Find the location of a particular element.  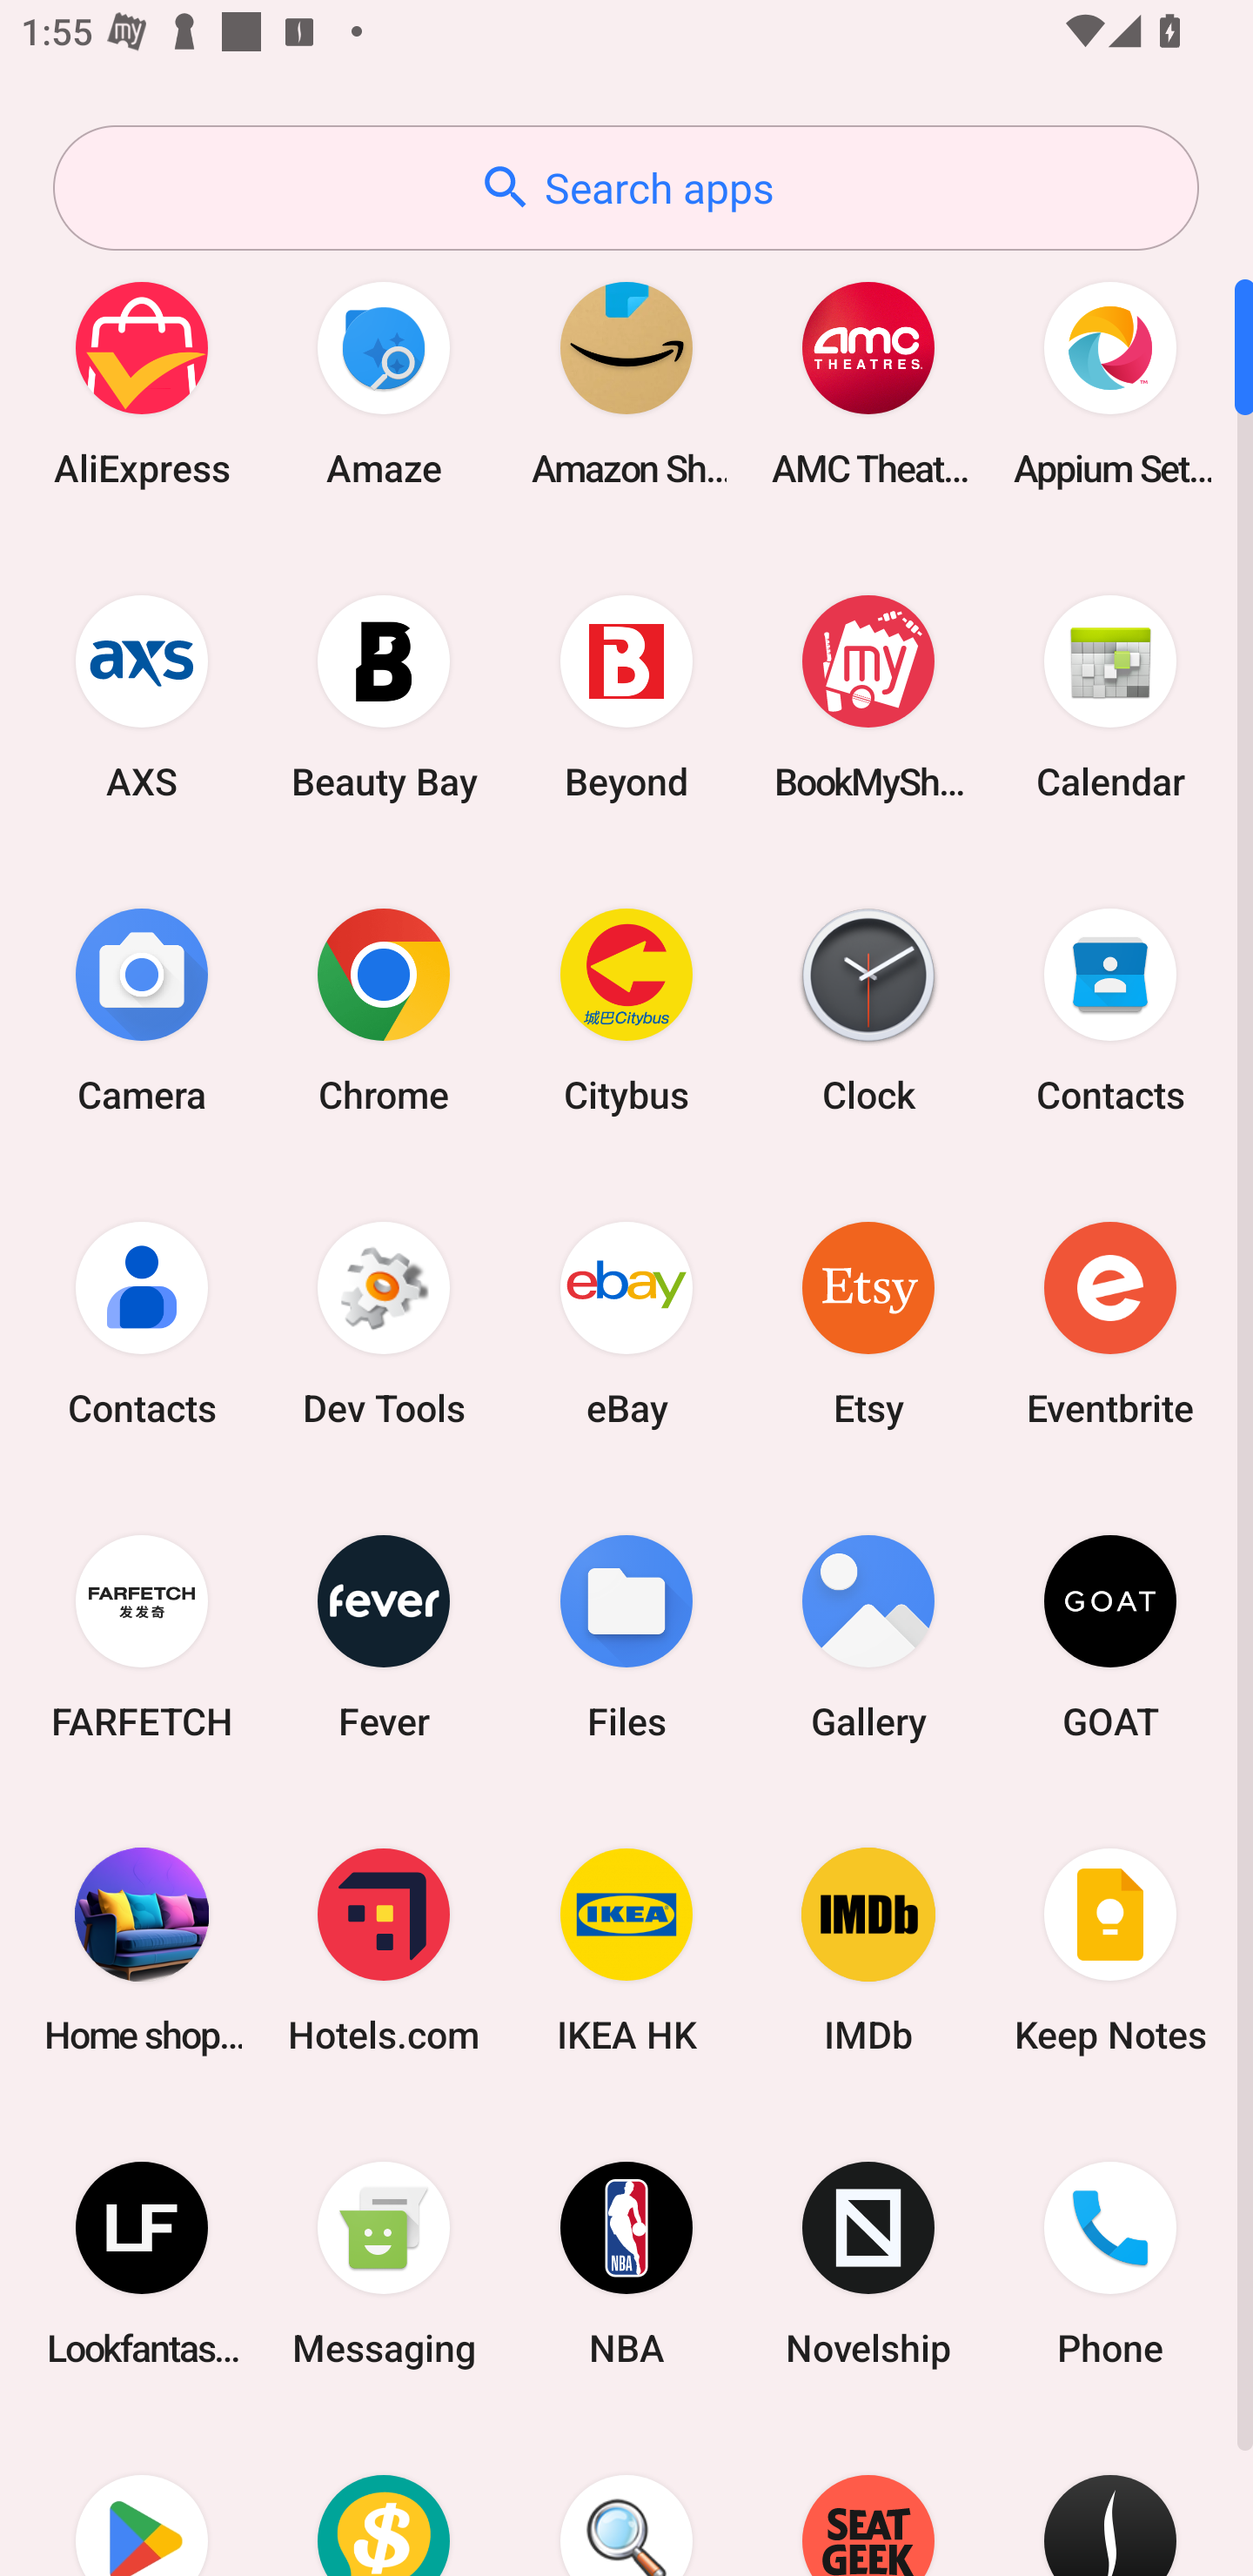

GOAT is located at coordinates (1110, 1636).